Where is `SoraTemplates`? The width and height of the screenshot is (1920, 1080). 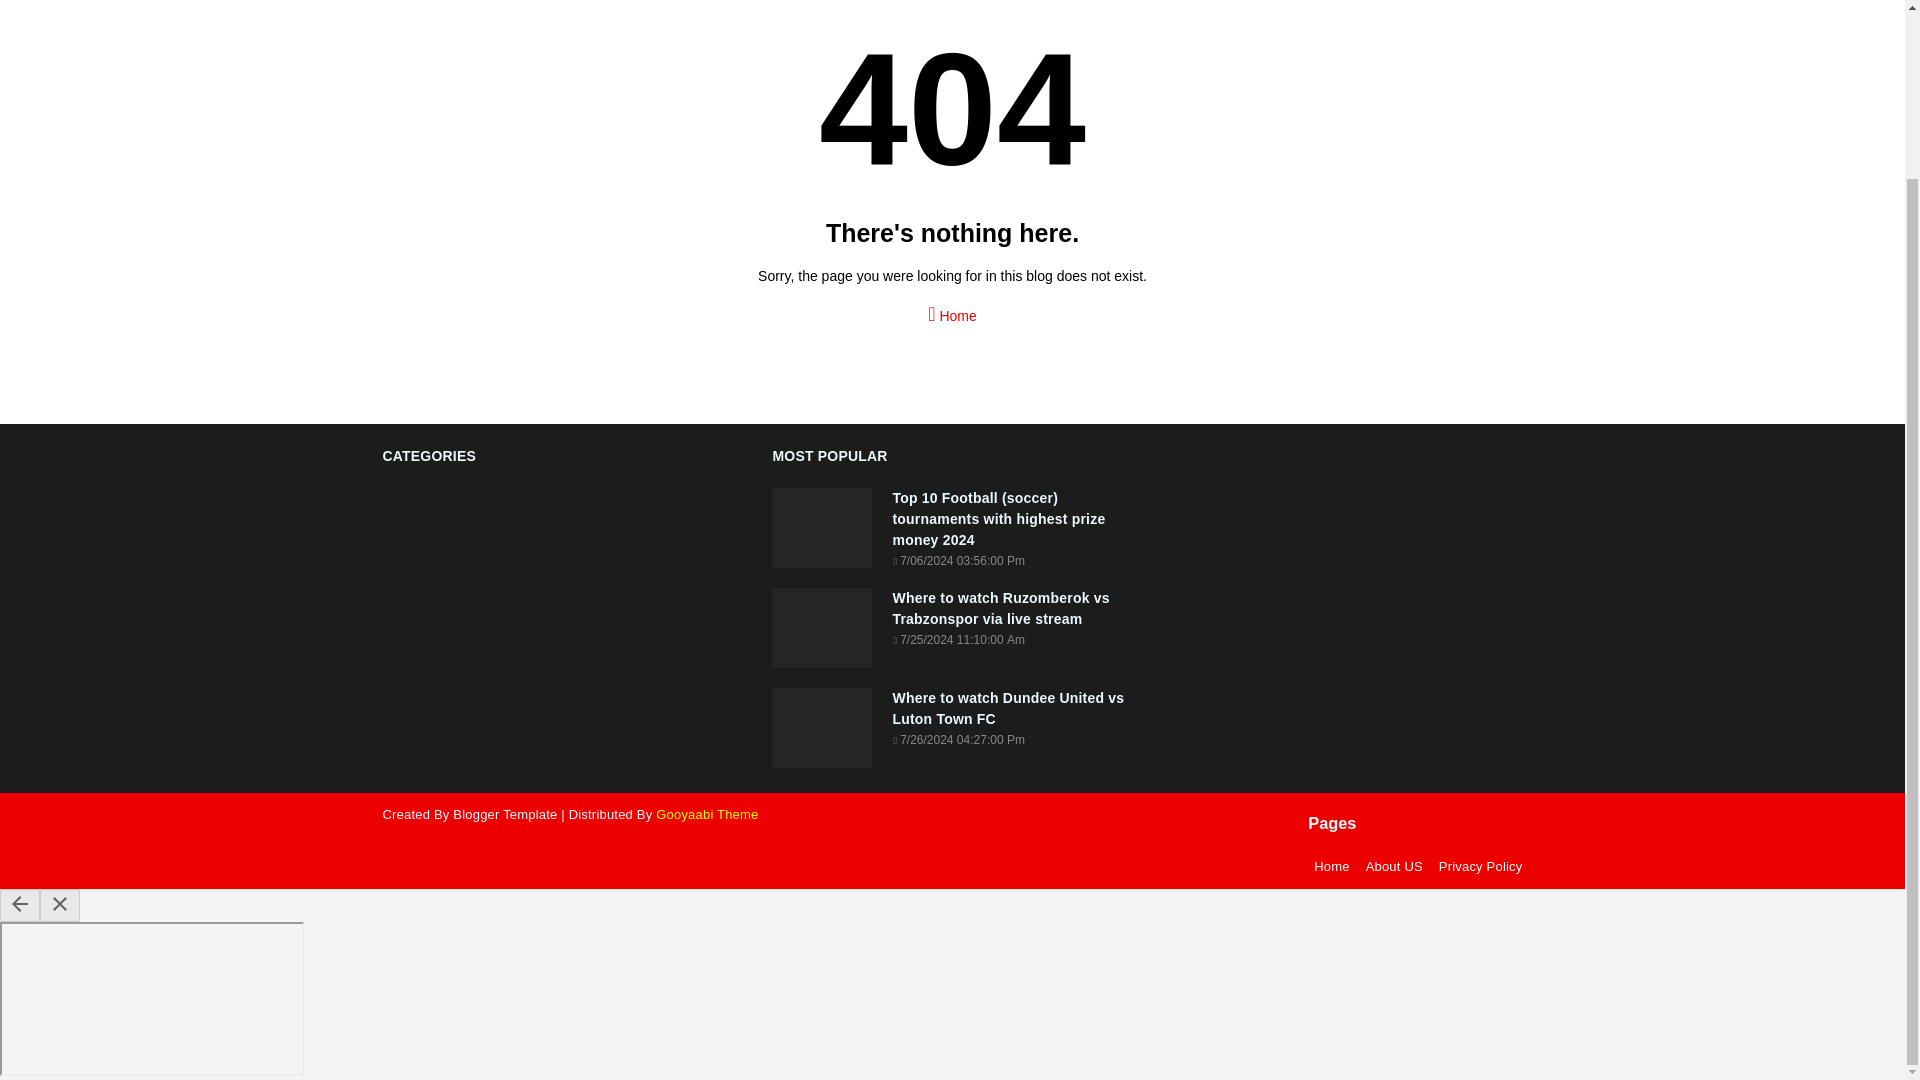
SoraTemplates is located at coordinates (504, 814).